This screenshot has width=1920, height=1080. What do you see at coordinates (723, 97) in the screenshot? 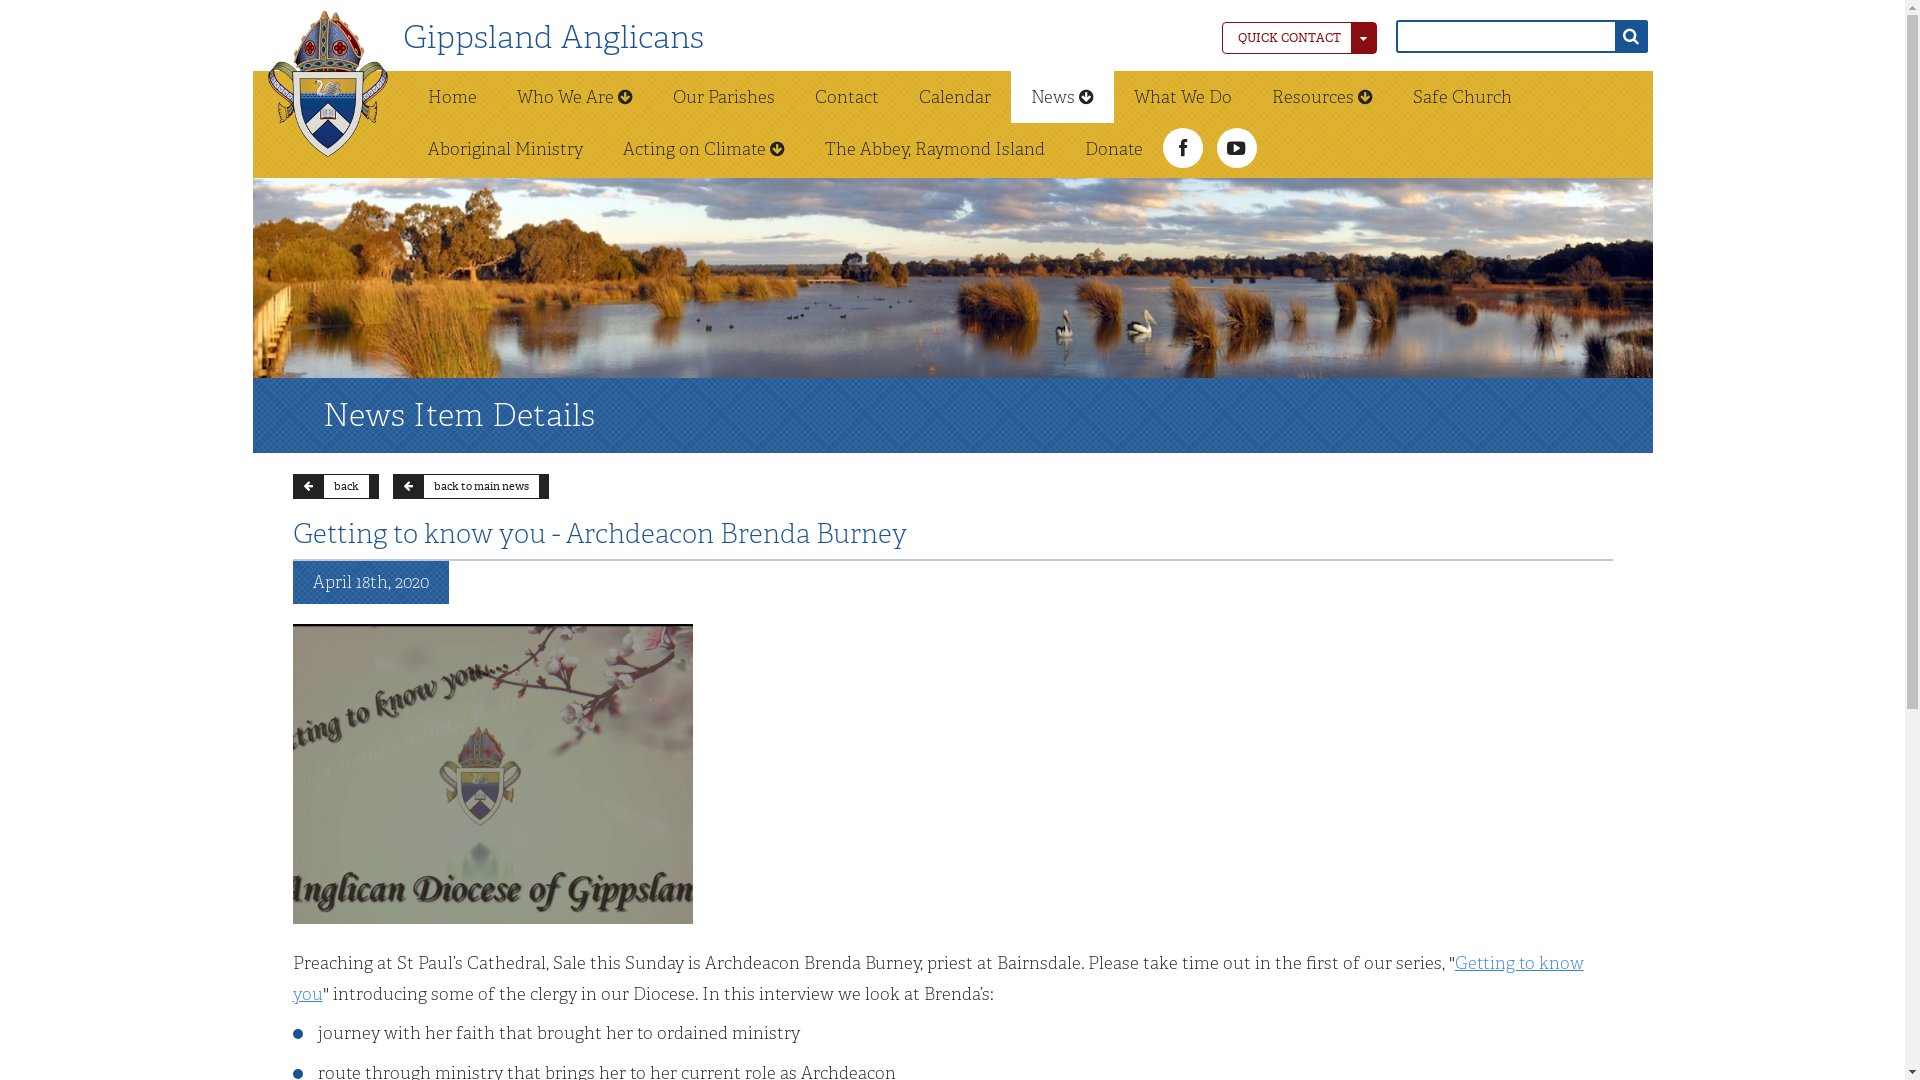
I see `Our Parishes` at bounding box center [723, 97].